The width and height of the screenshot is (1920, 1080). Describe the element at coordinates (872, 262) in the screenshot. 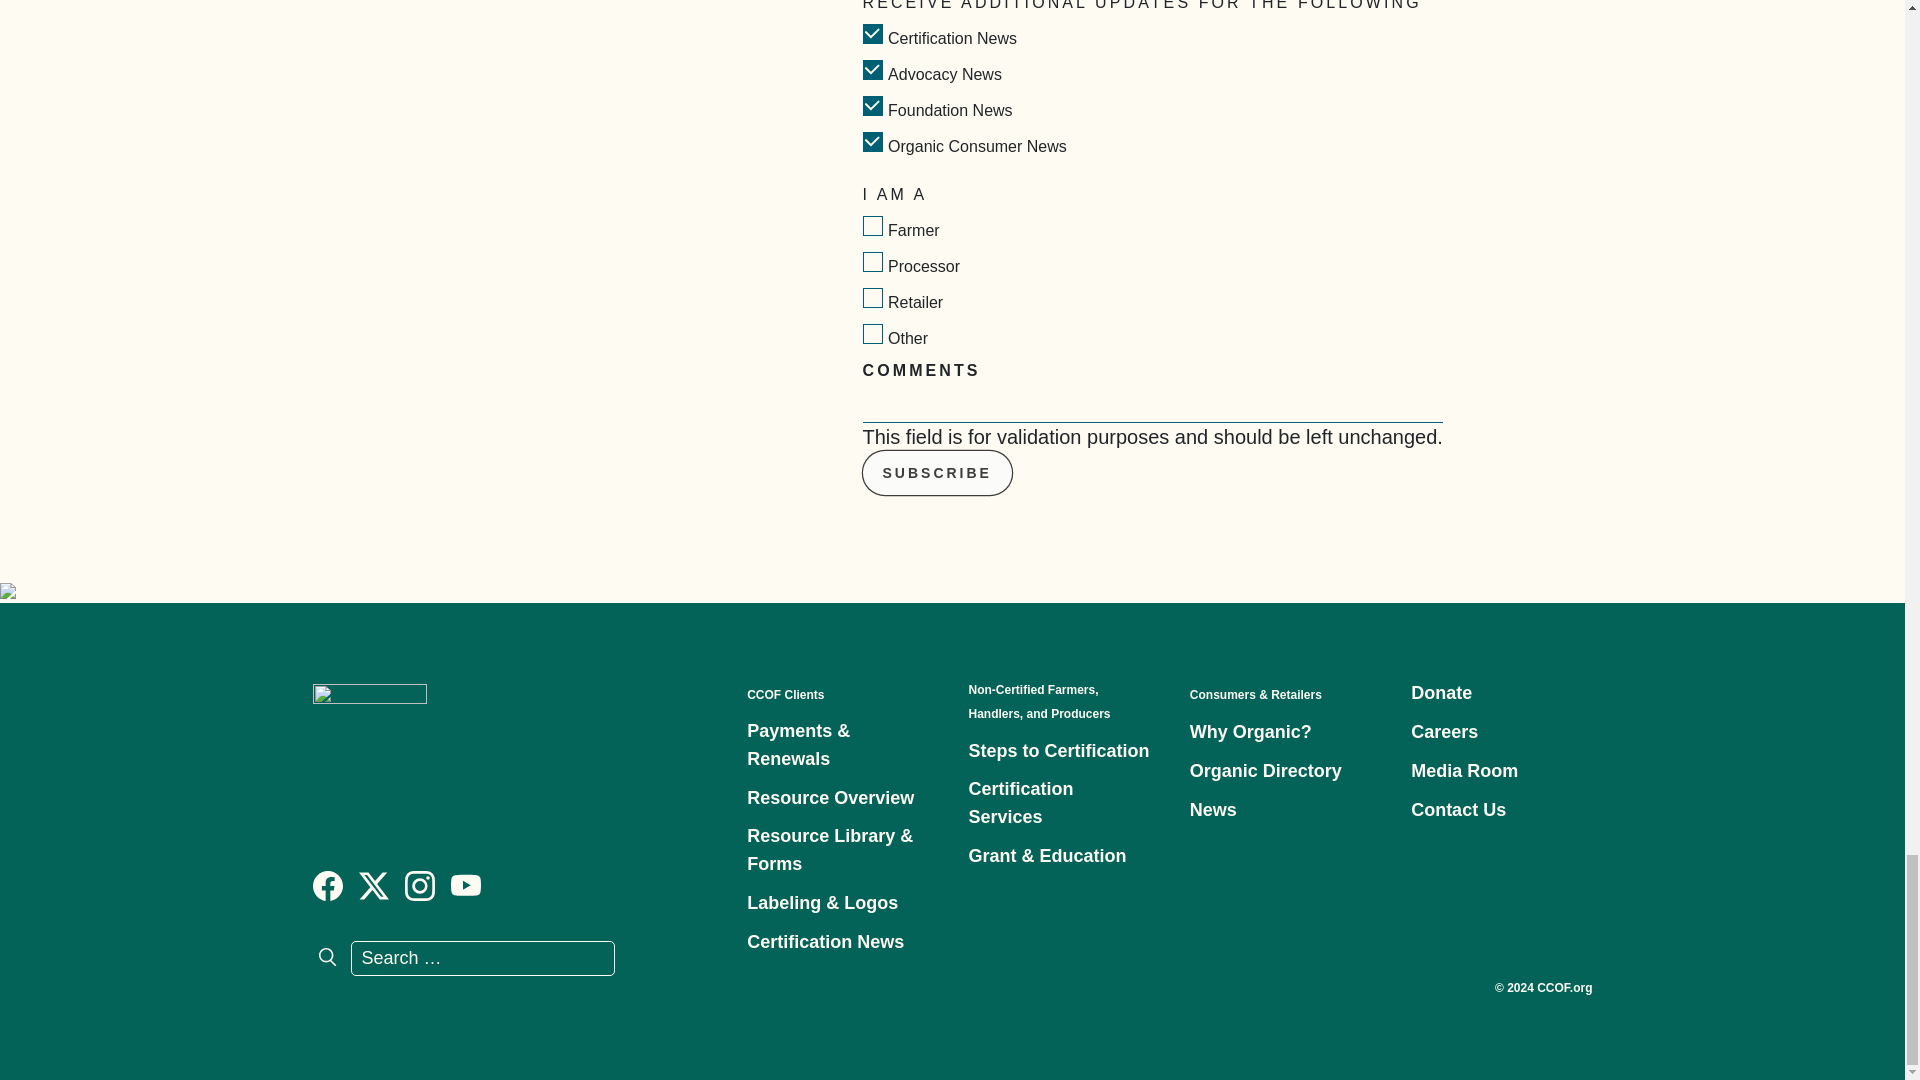

I see `Processor` at that location.